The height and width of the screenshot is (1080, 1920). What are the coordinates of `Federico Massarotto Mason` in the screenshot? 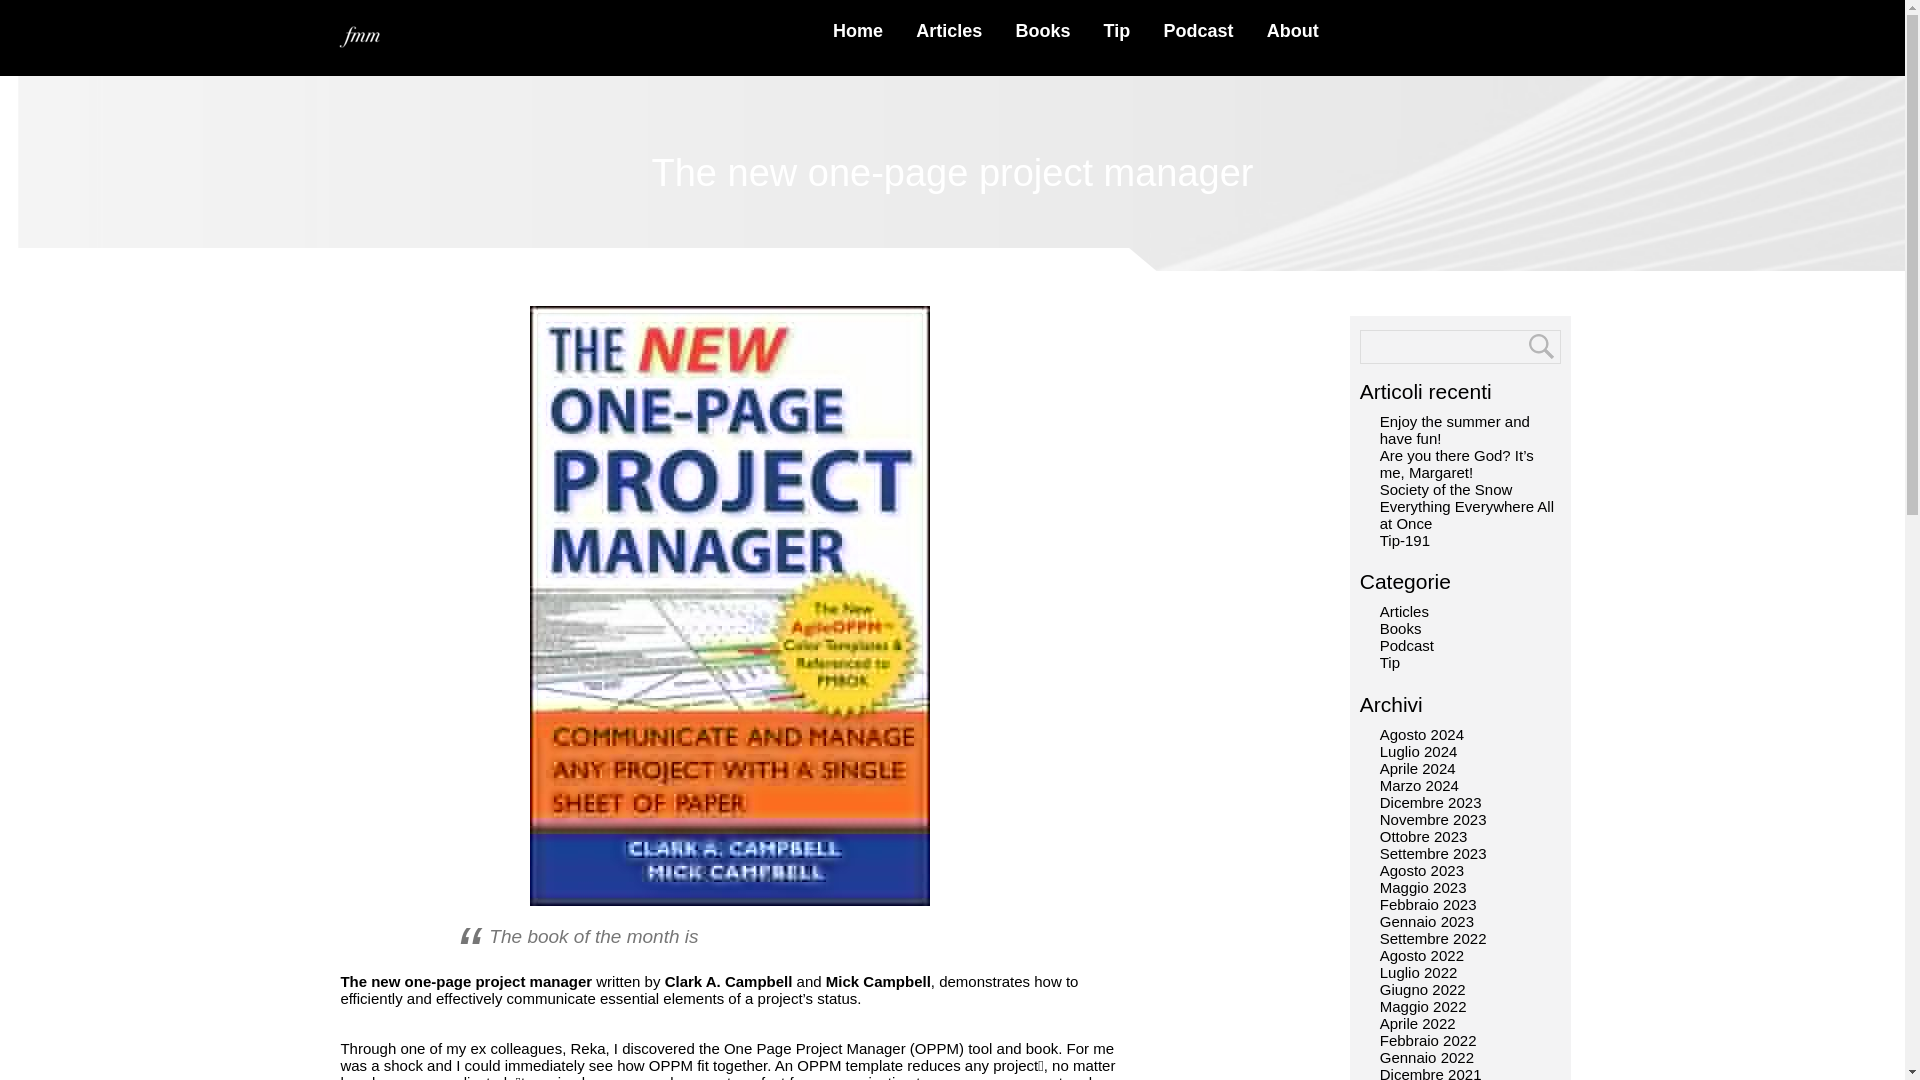 It's located at (360, 37).